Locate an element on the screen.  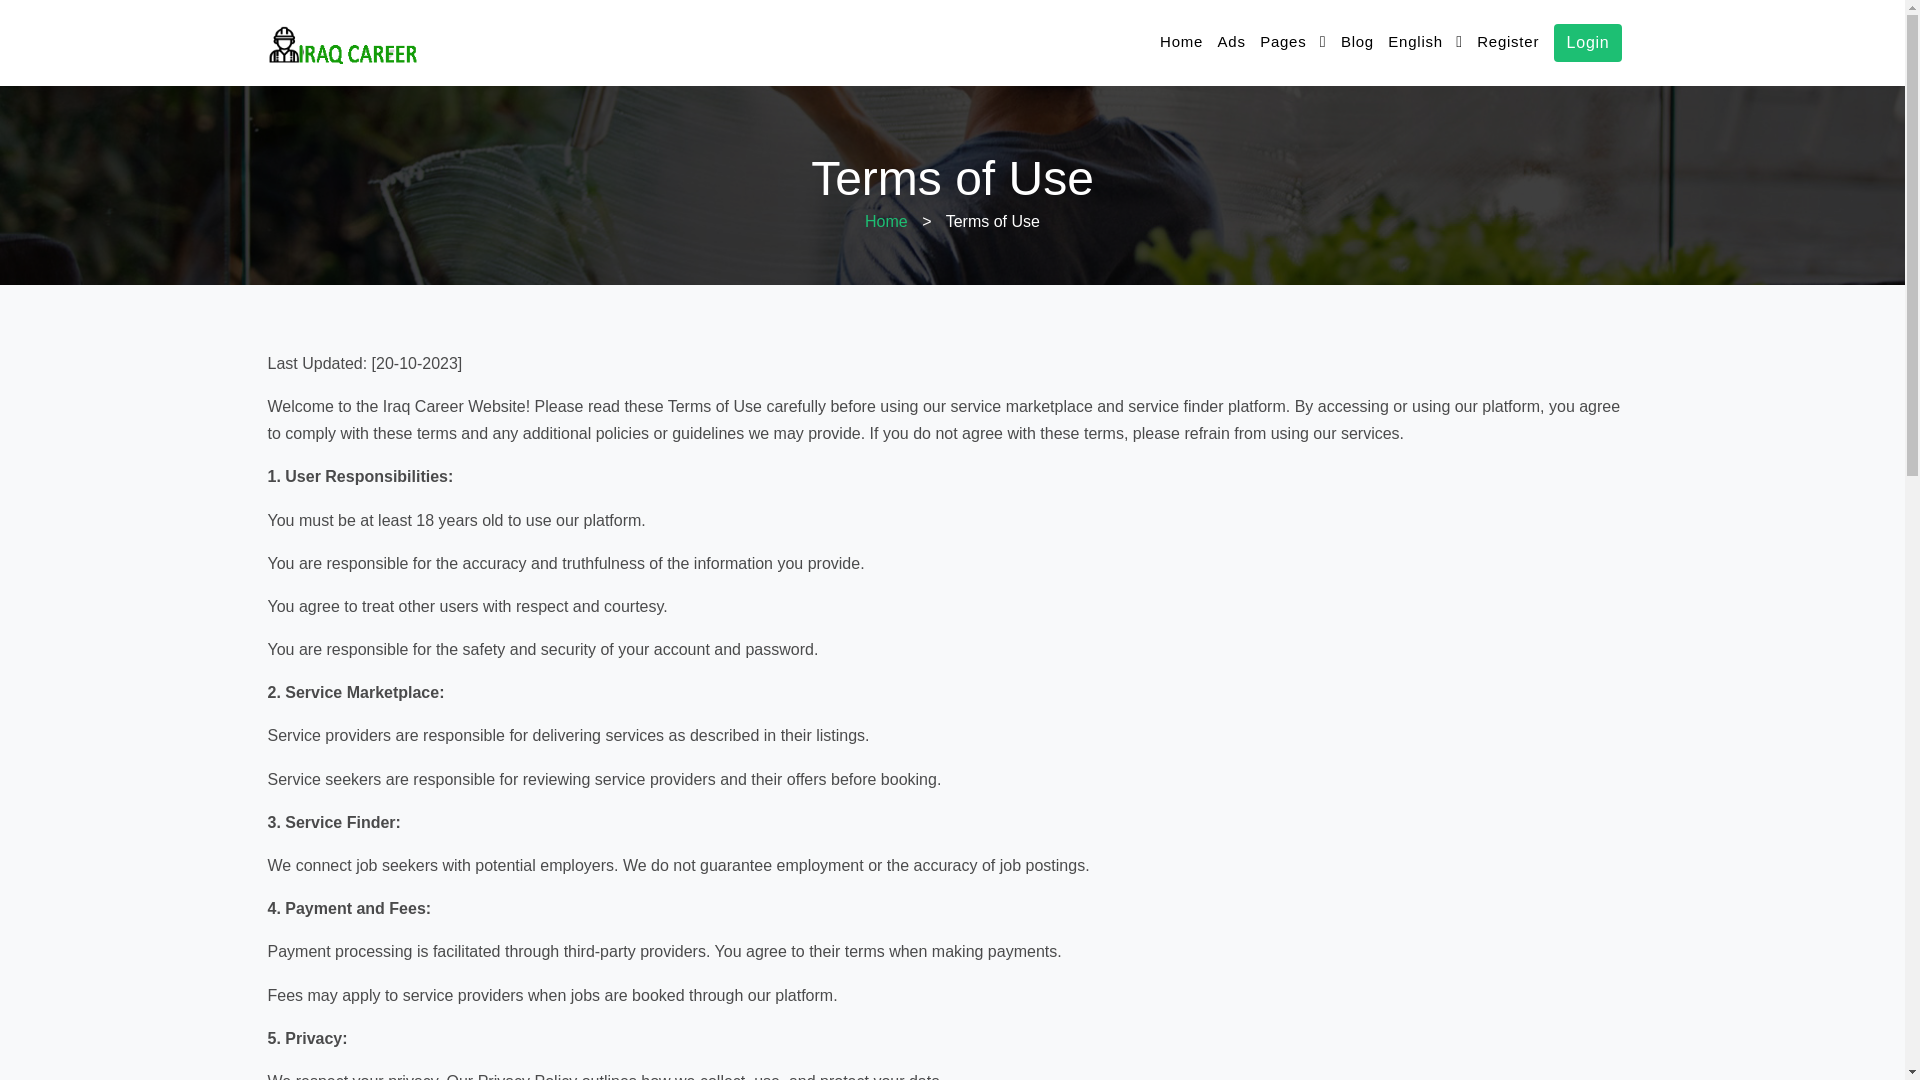
Login is located at coordinates (1588, 42).